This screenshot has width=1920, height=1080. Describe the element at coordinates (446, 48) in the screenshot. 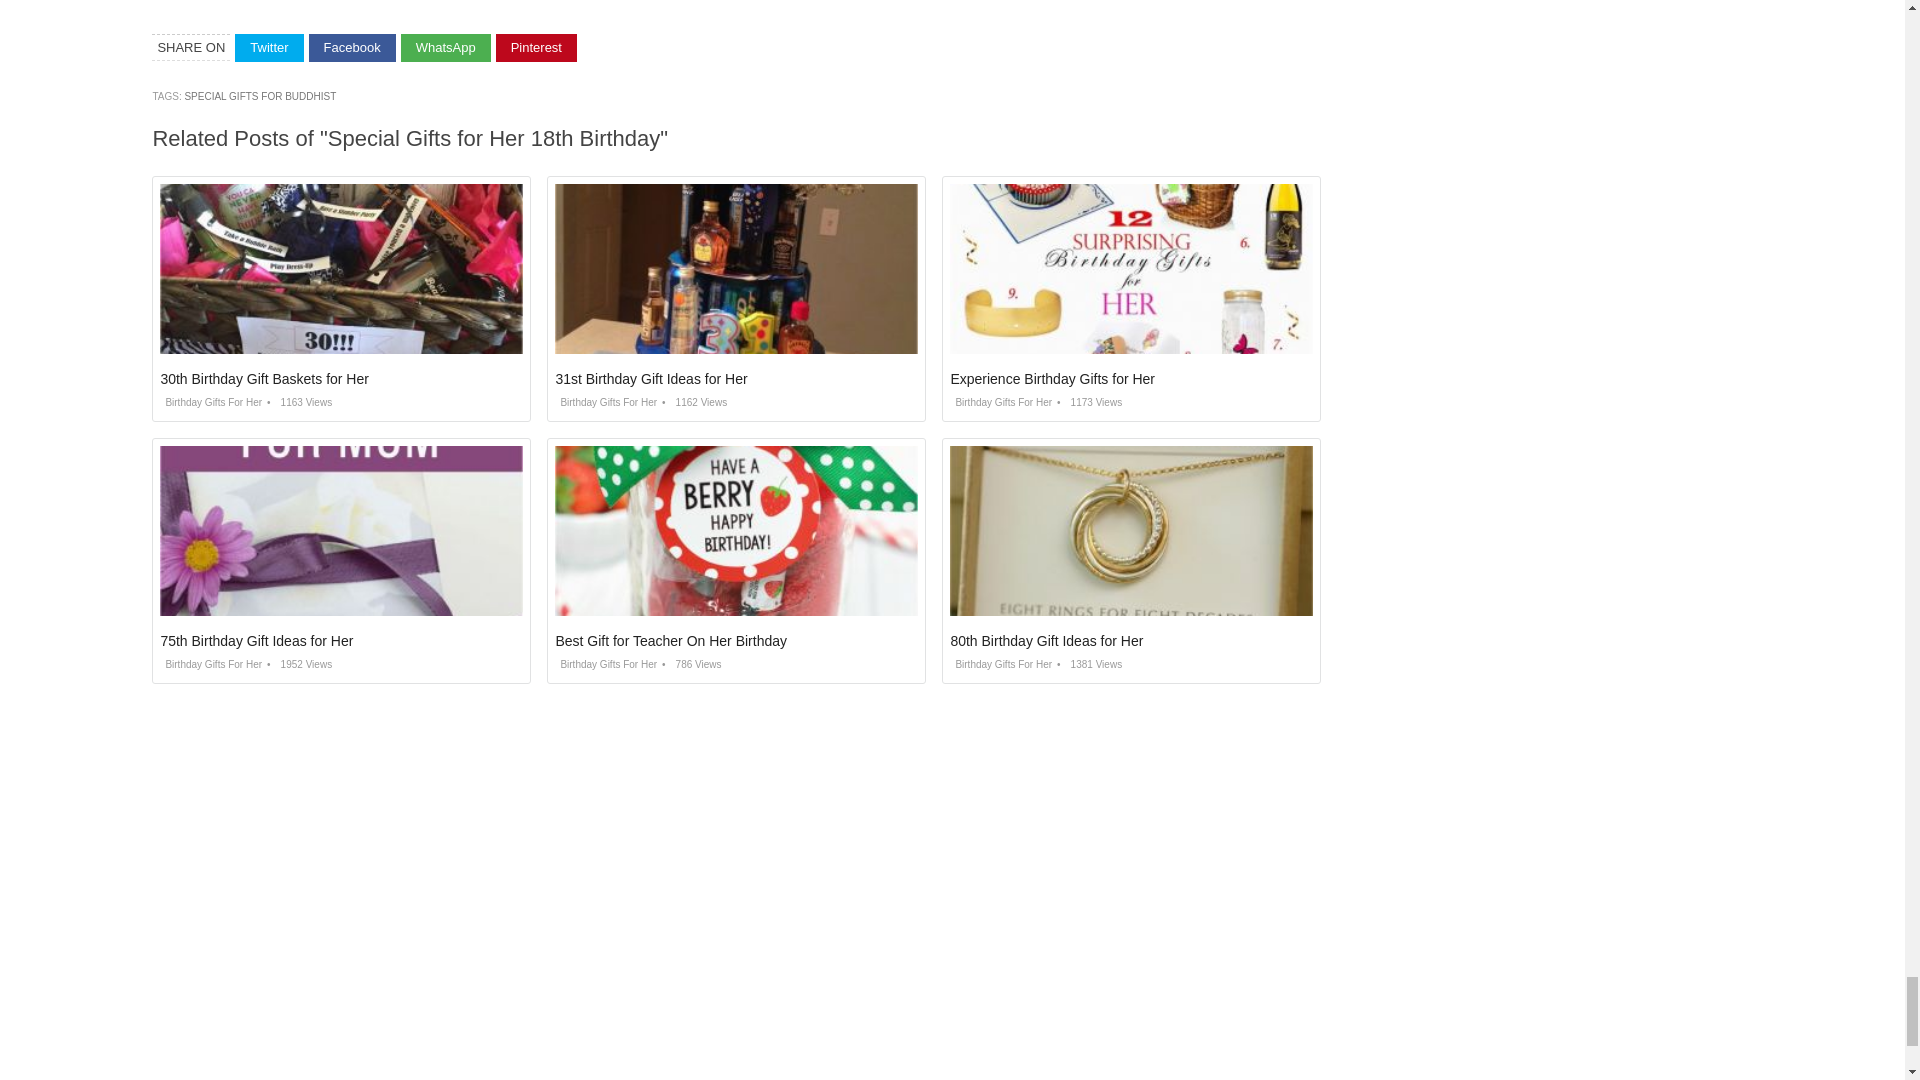

I see `WhatsApp` at that location.